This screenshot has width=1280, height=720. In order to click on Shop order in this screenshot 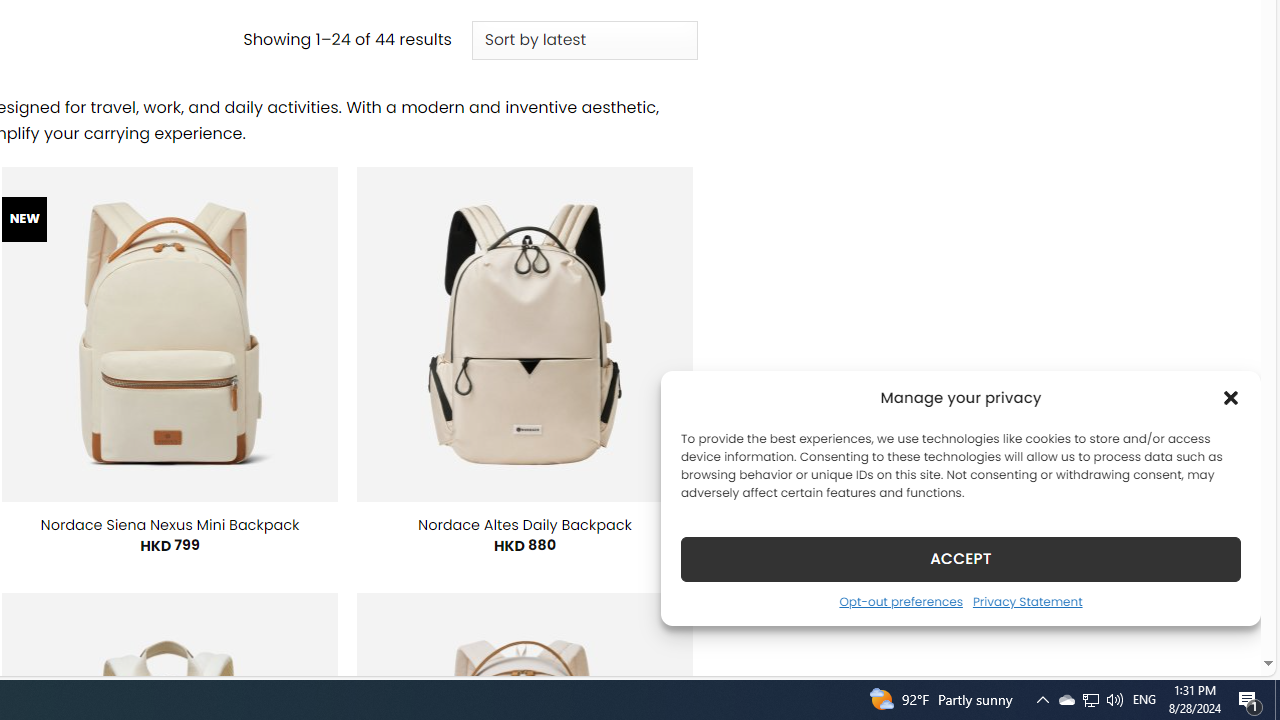, I will do `click(584, 40)`.